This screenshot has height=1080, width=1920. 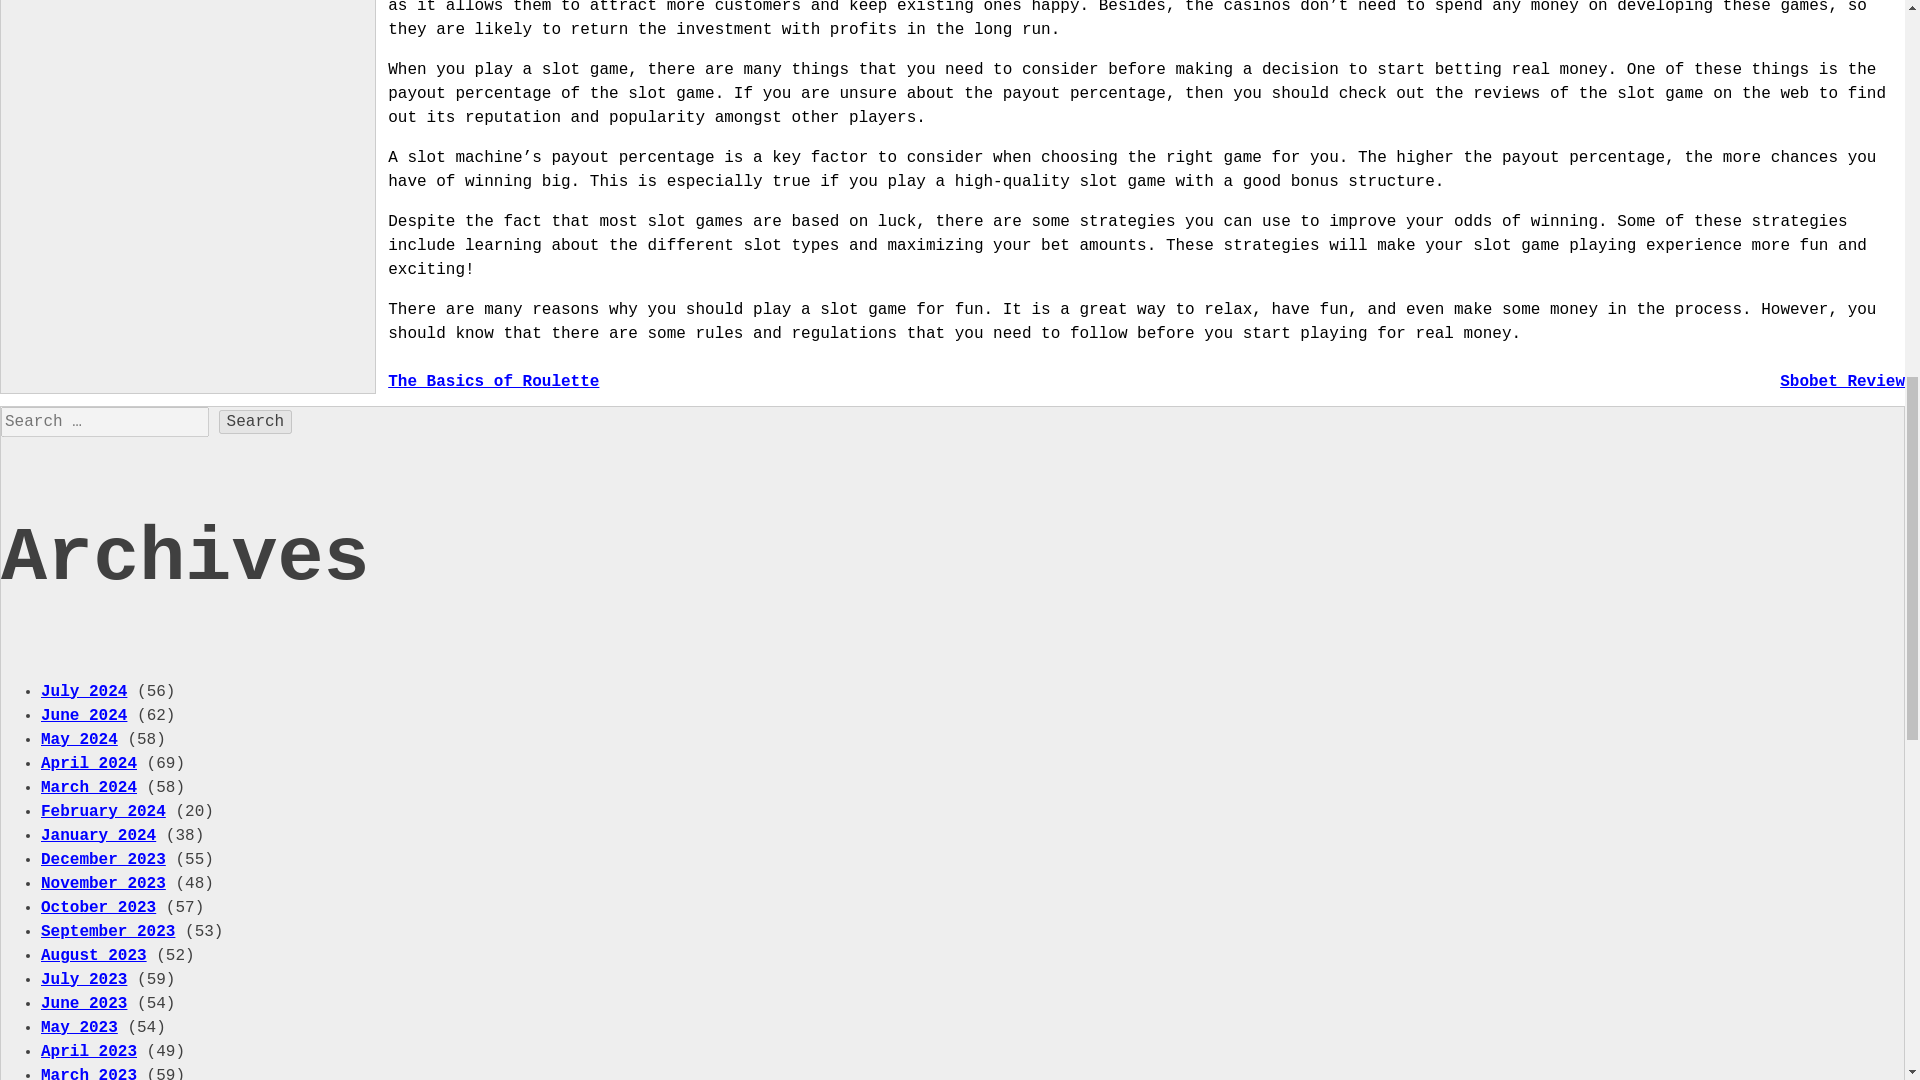 I want to click on October 2023, so click(x=98, y=906).